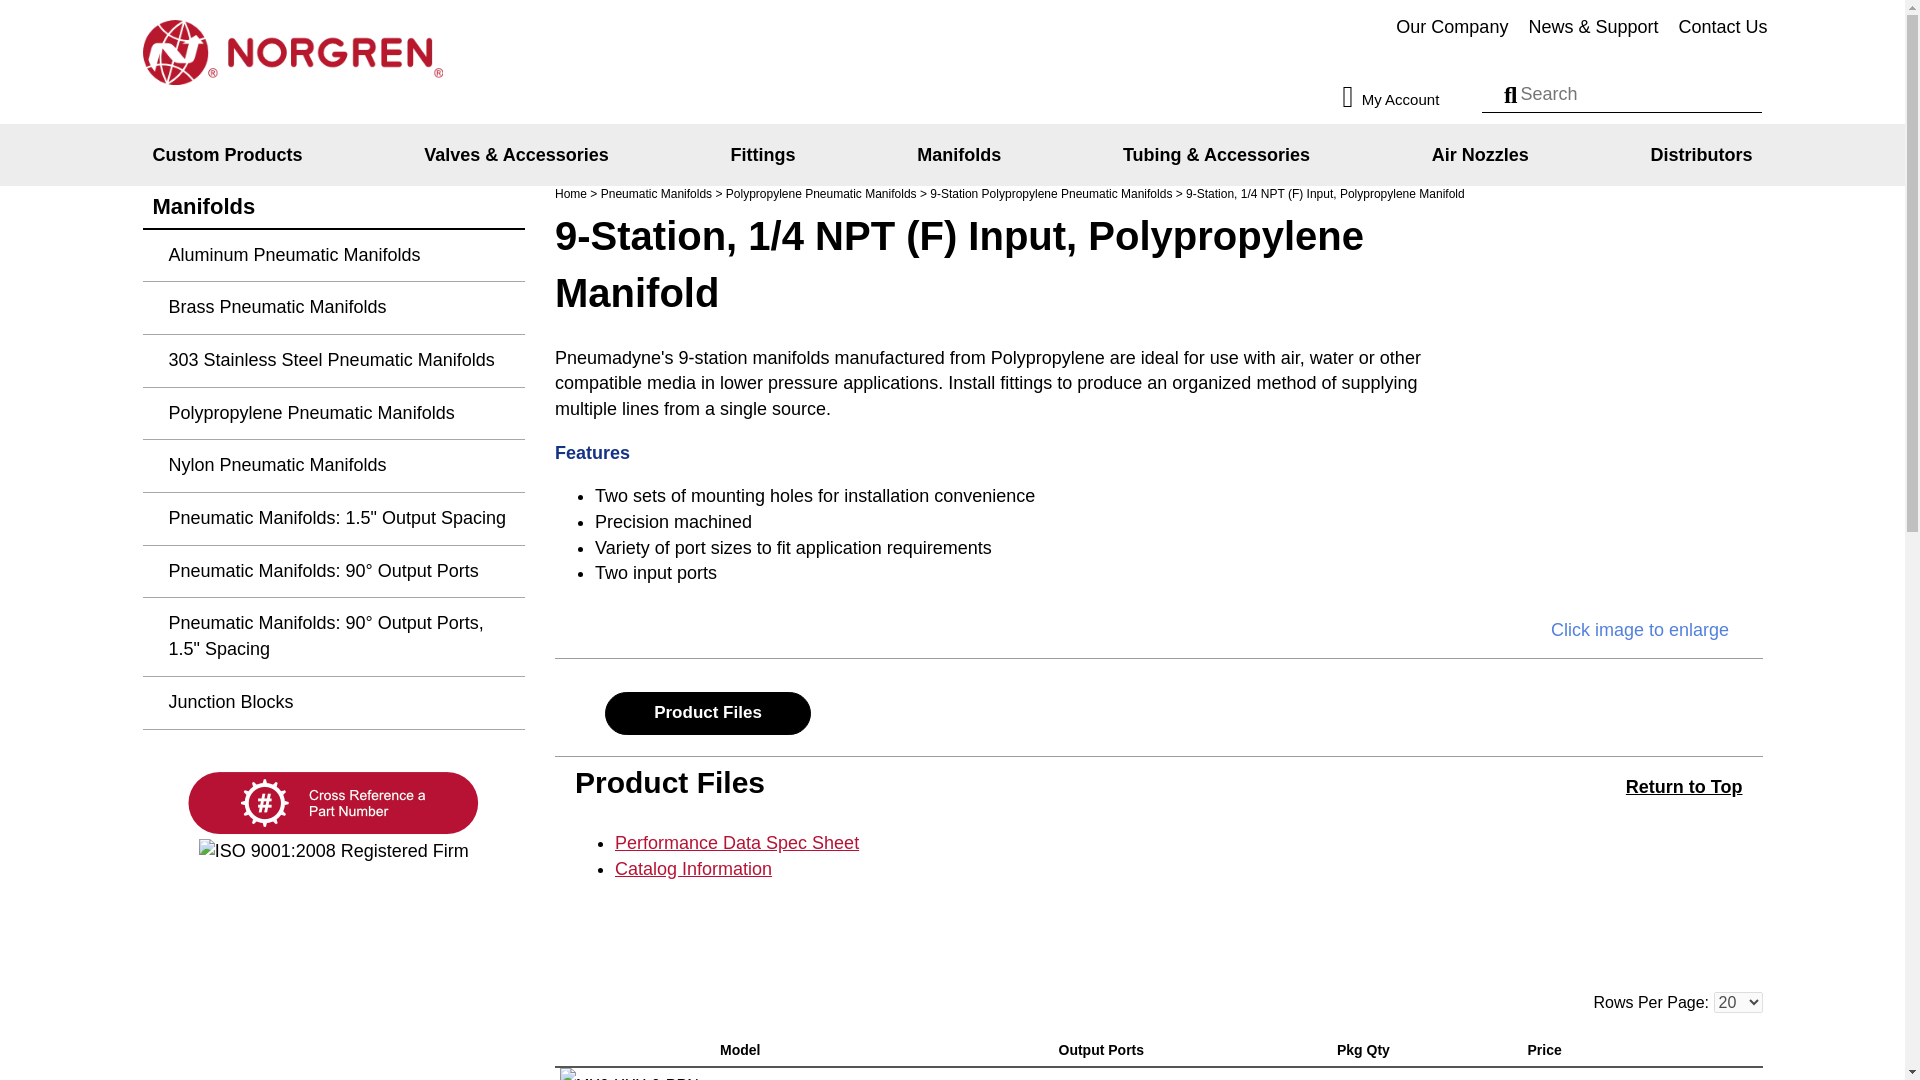  I want to click on Contact Us, so click(1722, 28).